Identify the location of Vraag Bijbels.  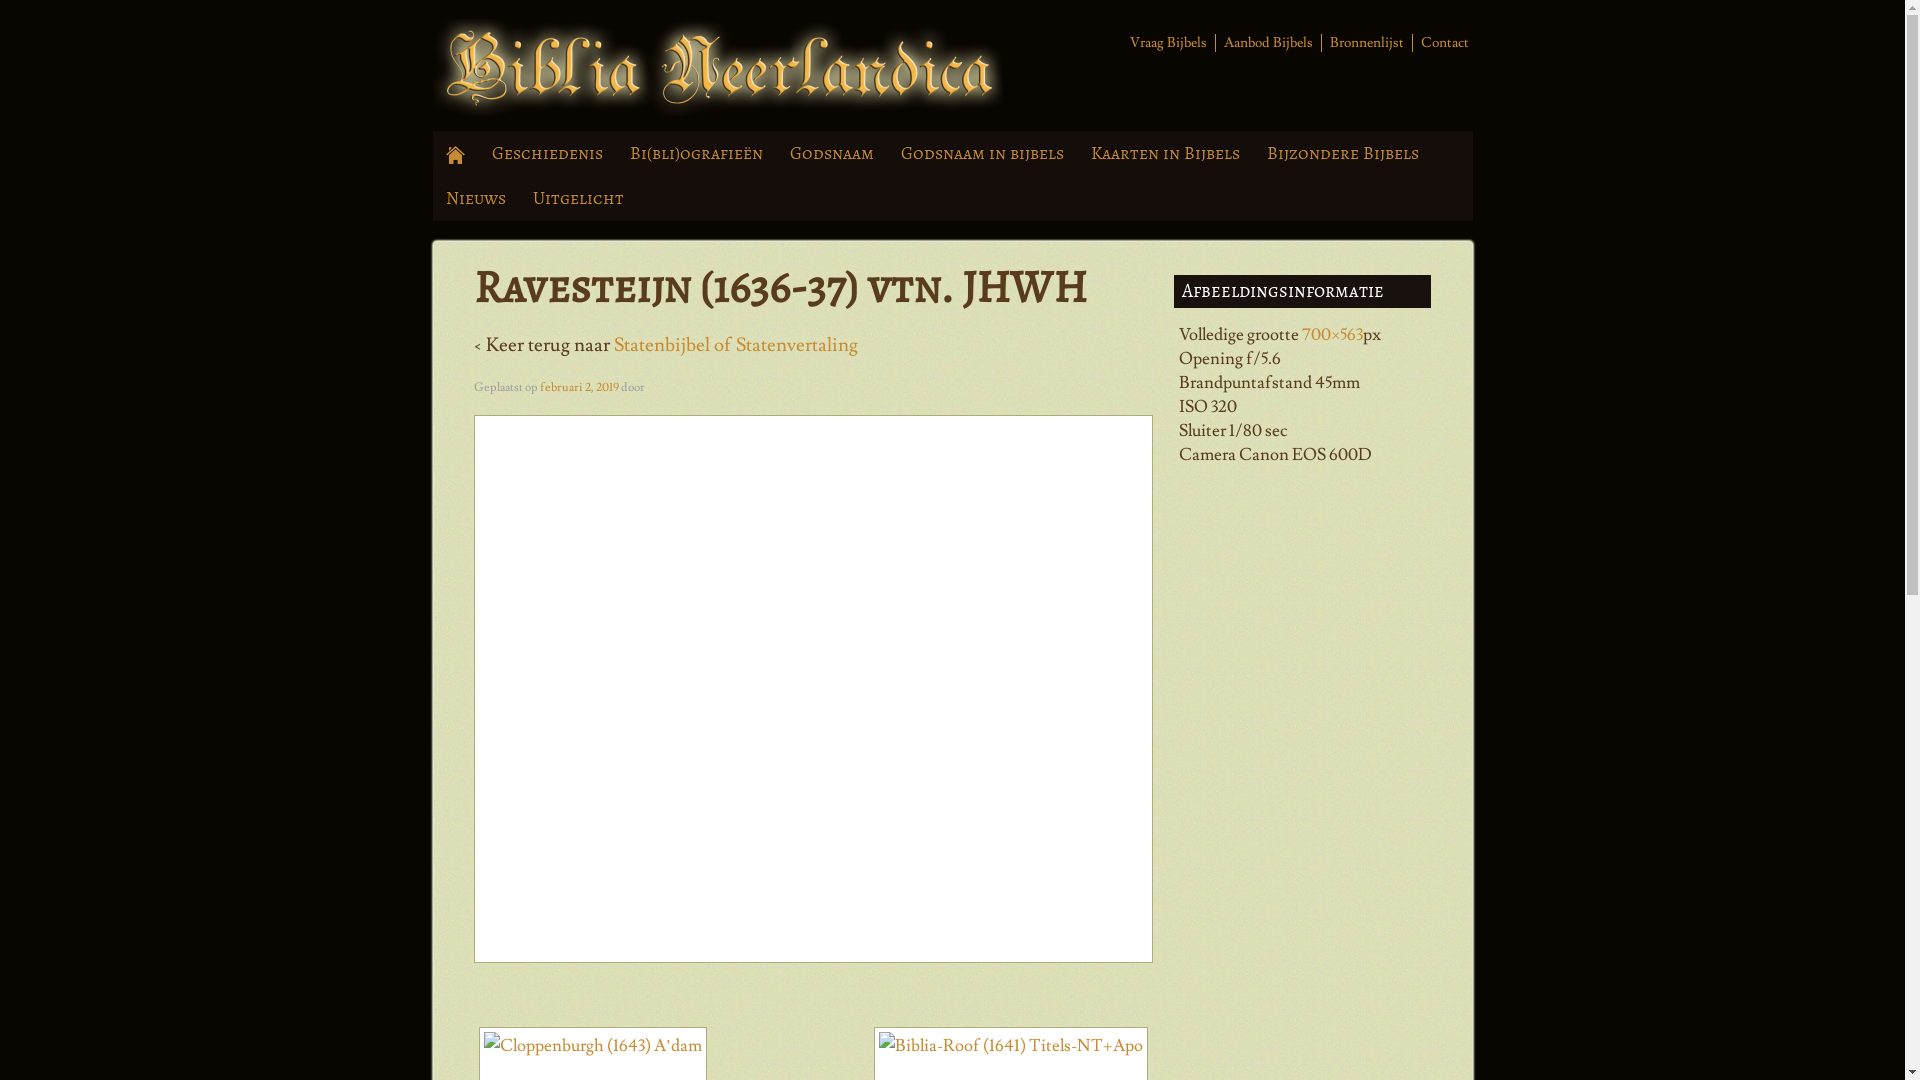
(1166, 43).